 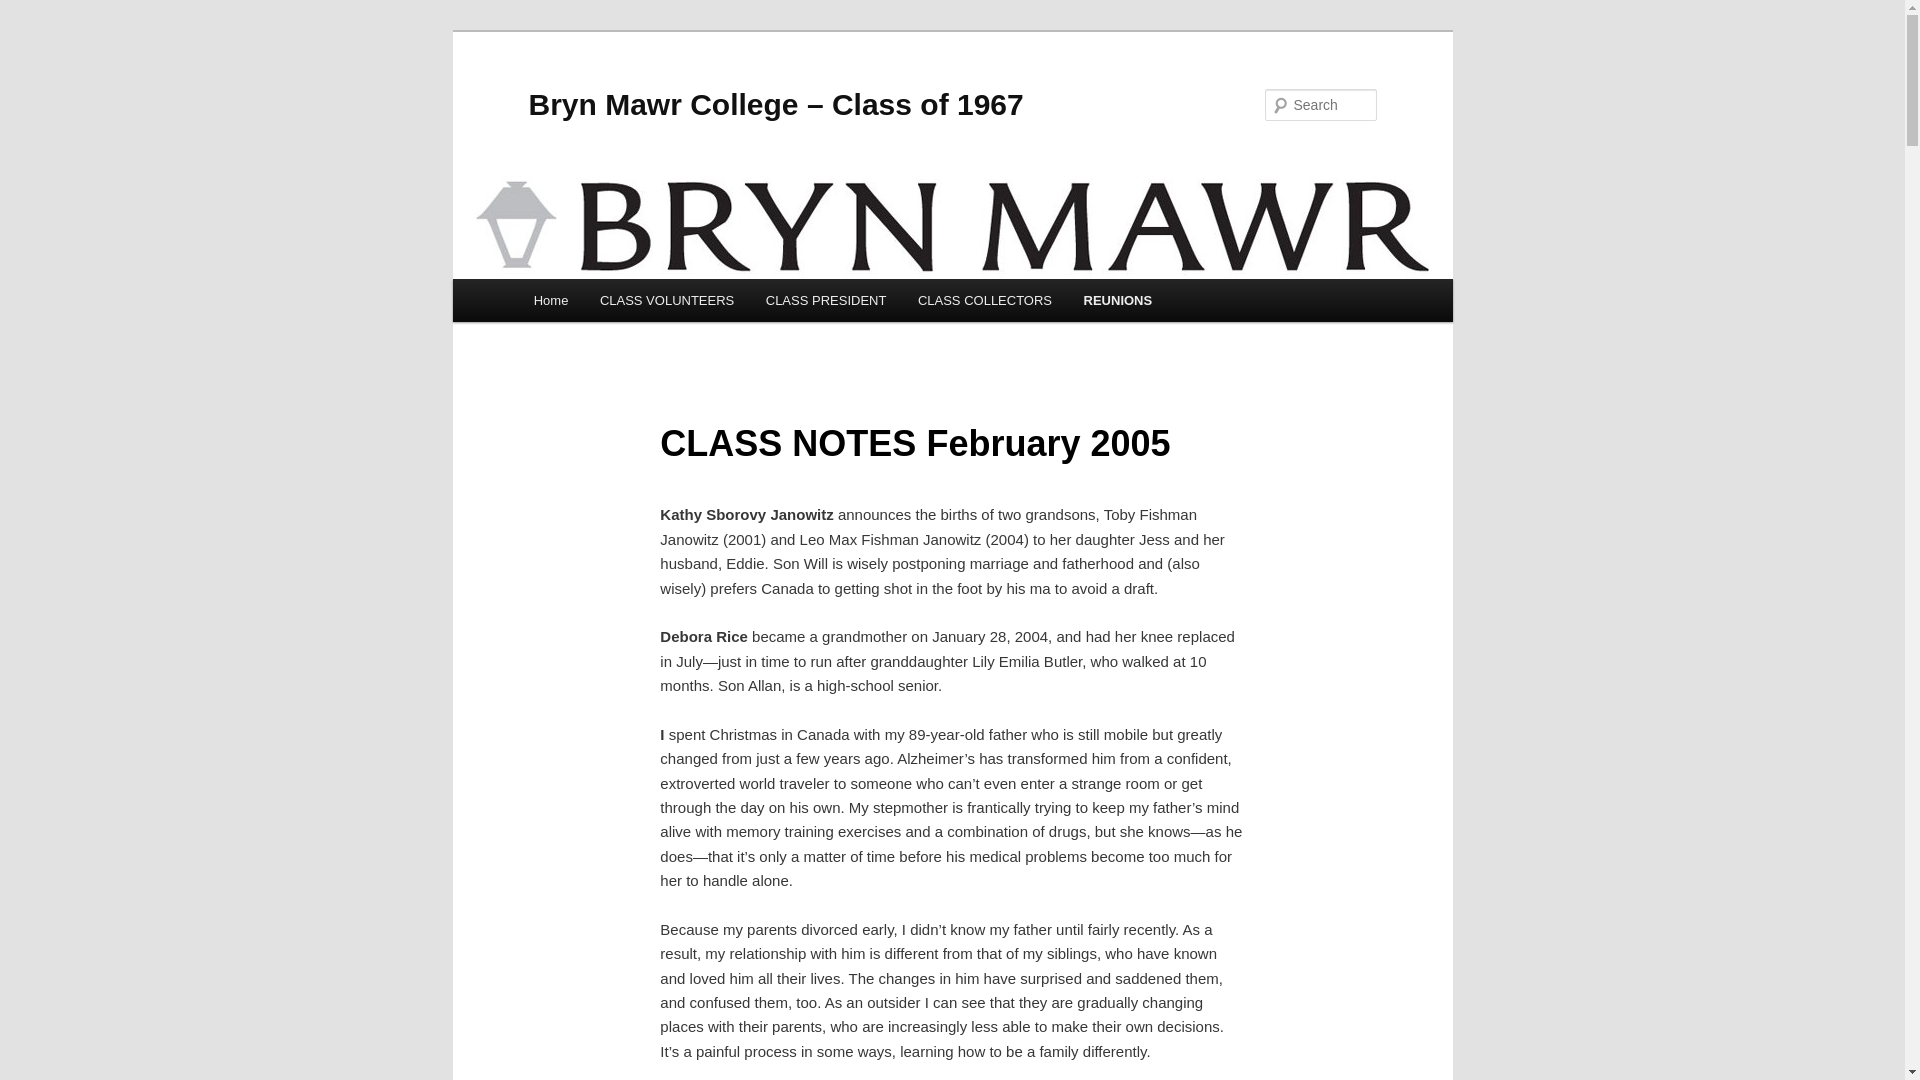 What do you see at coordinates (826, 300) in the screenshot?
I see `CLASS PRESIDENT` at bounding box center [826, 300].